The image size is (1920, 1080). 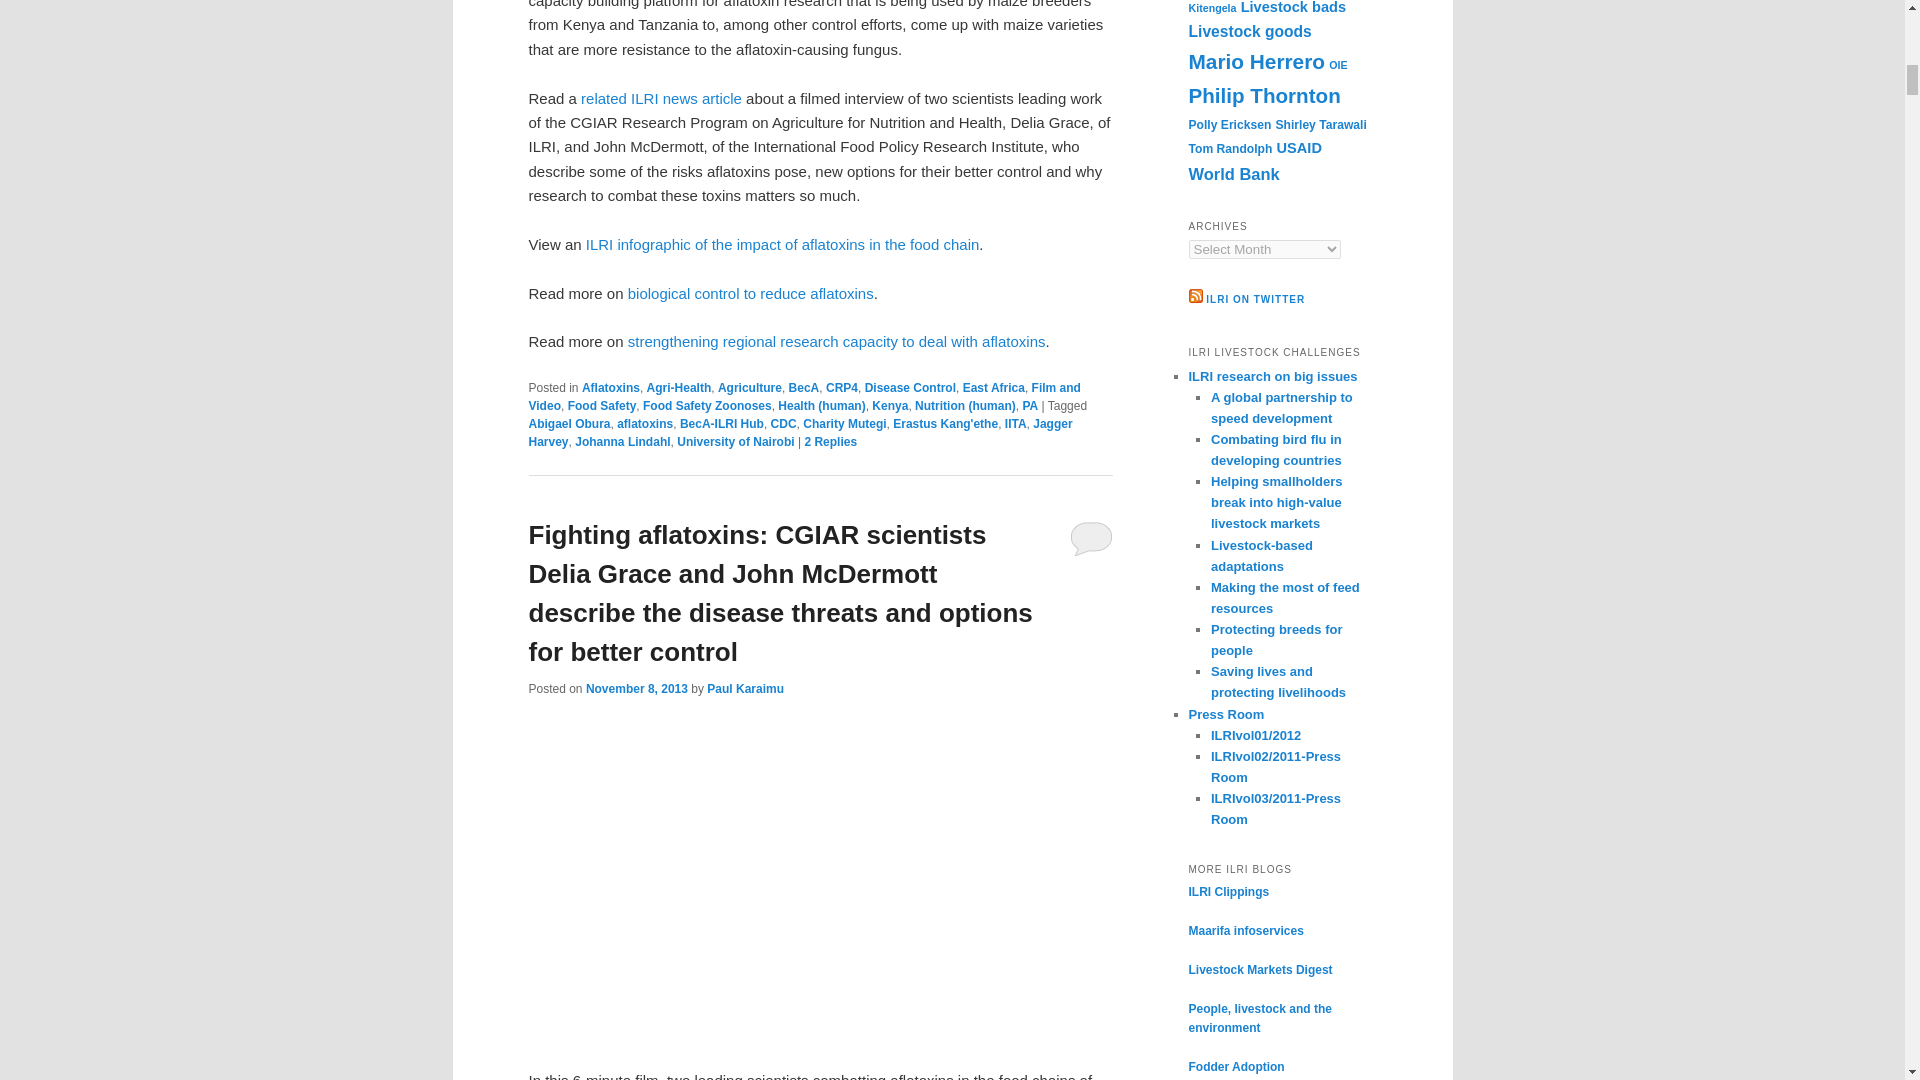 I want to click on Food Safety, so click(x=602, y=405).